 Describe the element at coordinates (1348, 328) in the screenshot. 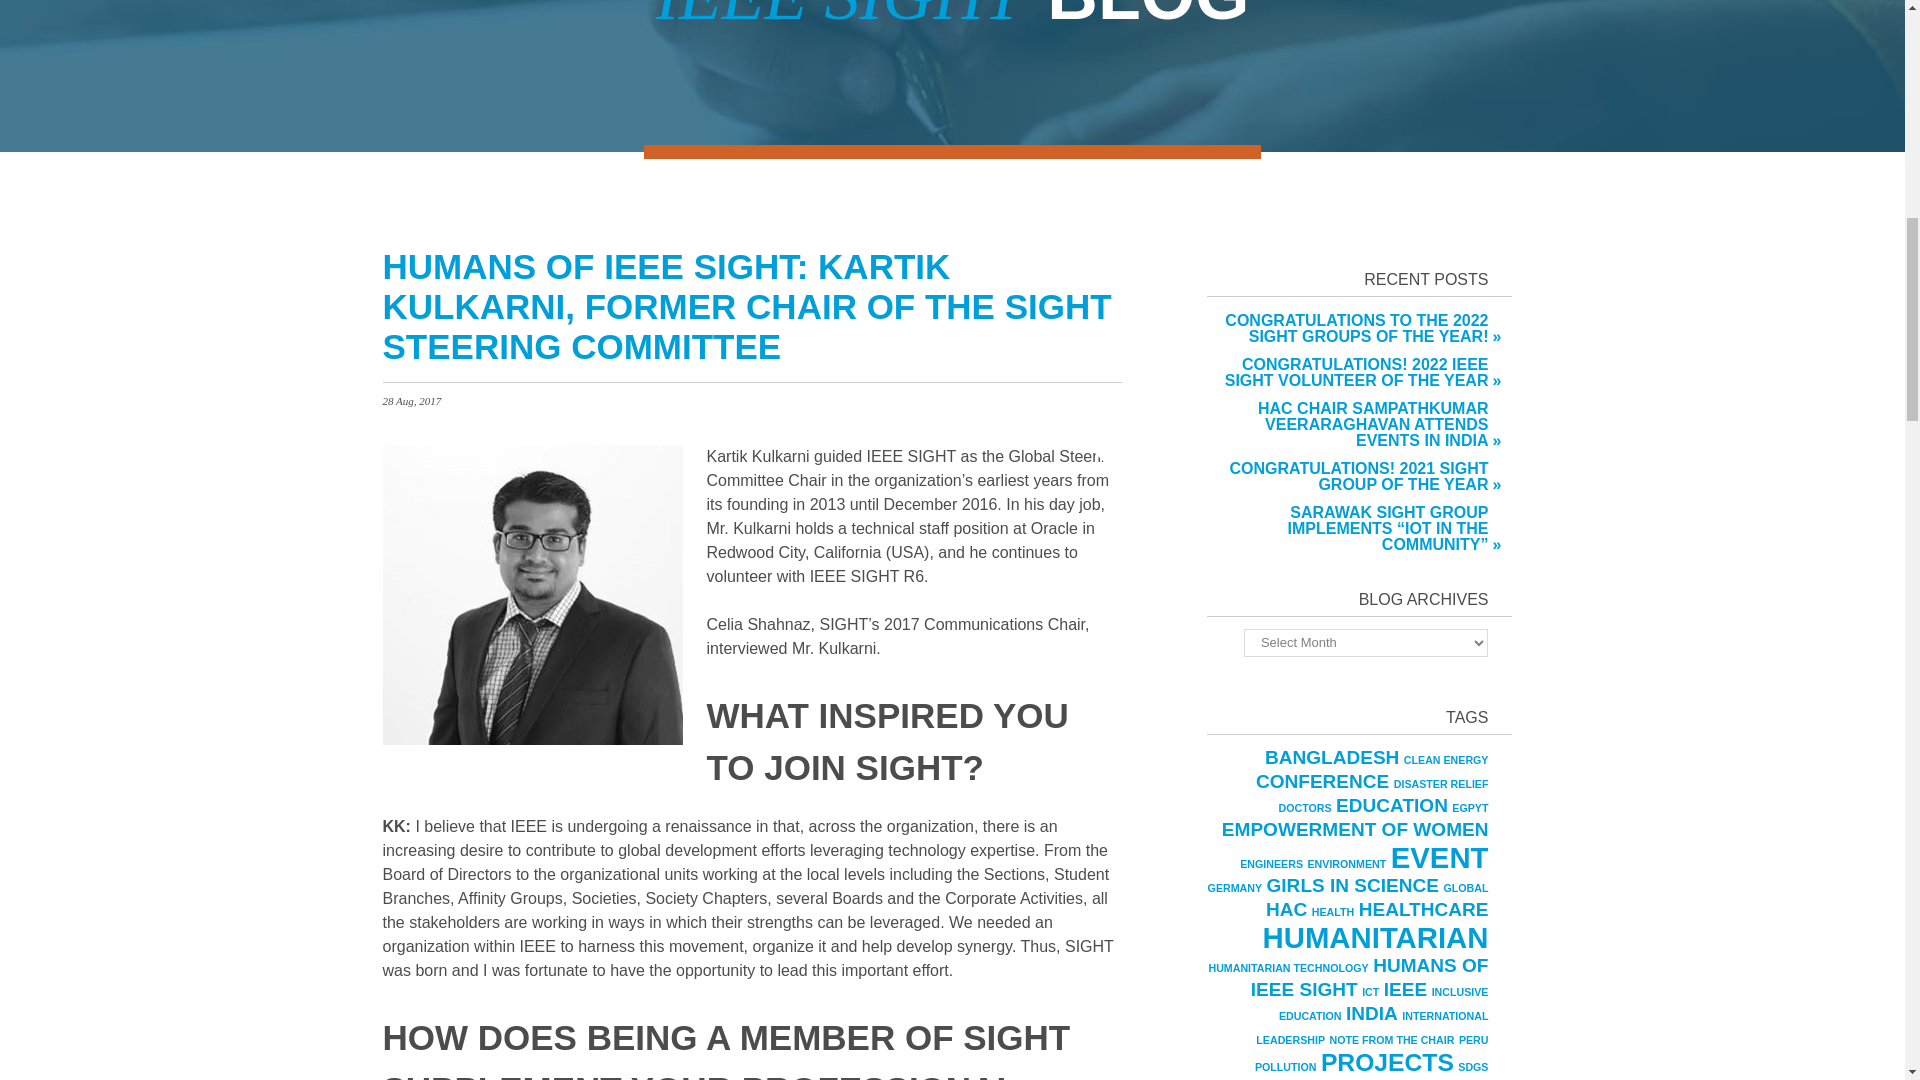

I see `CONGRATULATIONS TO THE 2022 SIGHT GROUPS OF THE YEAR!` at that location.